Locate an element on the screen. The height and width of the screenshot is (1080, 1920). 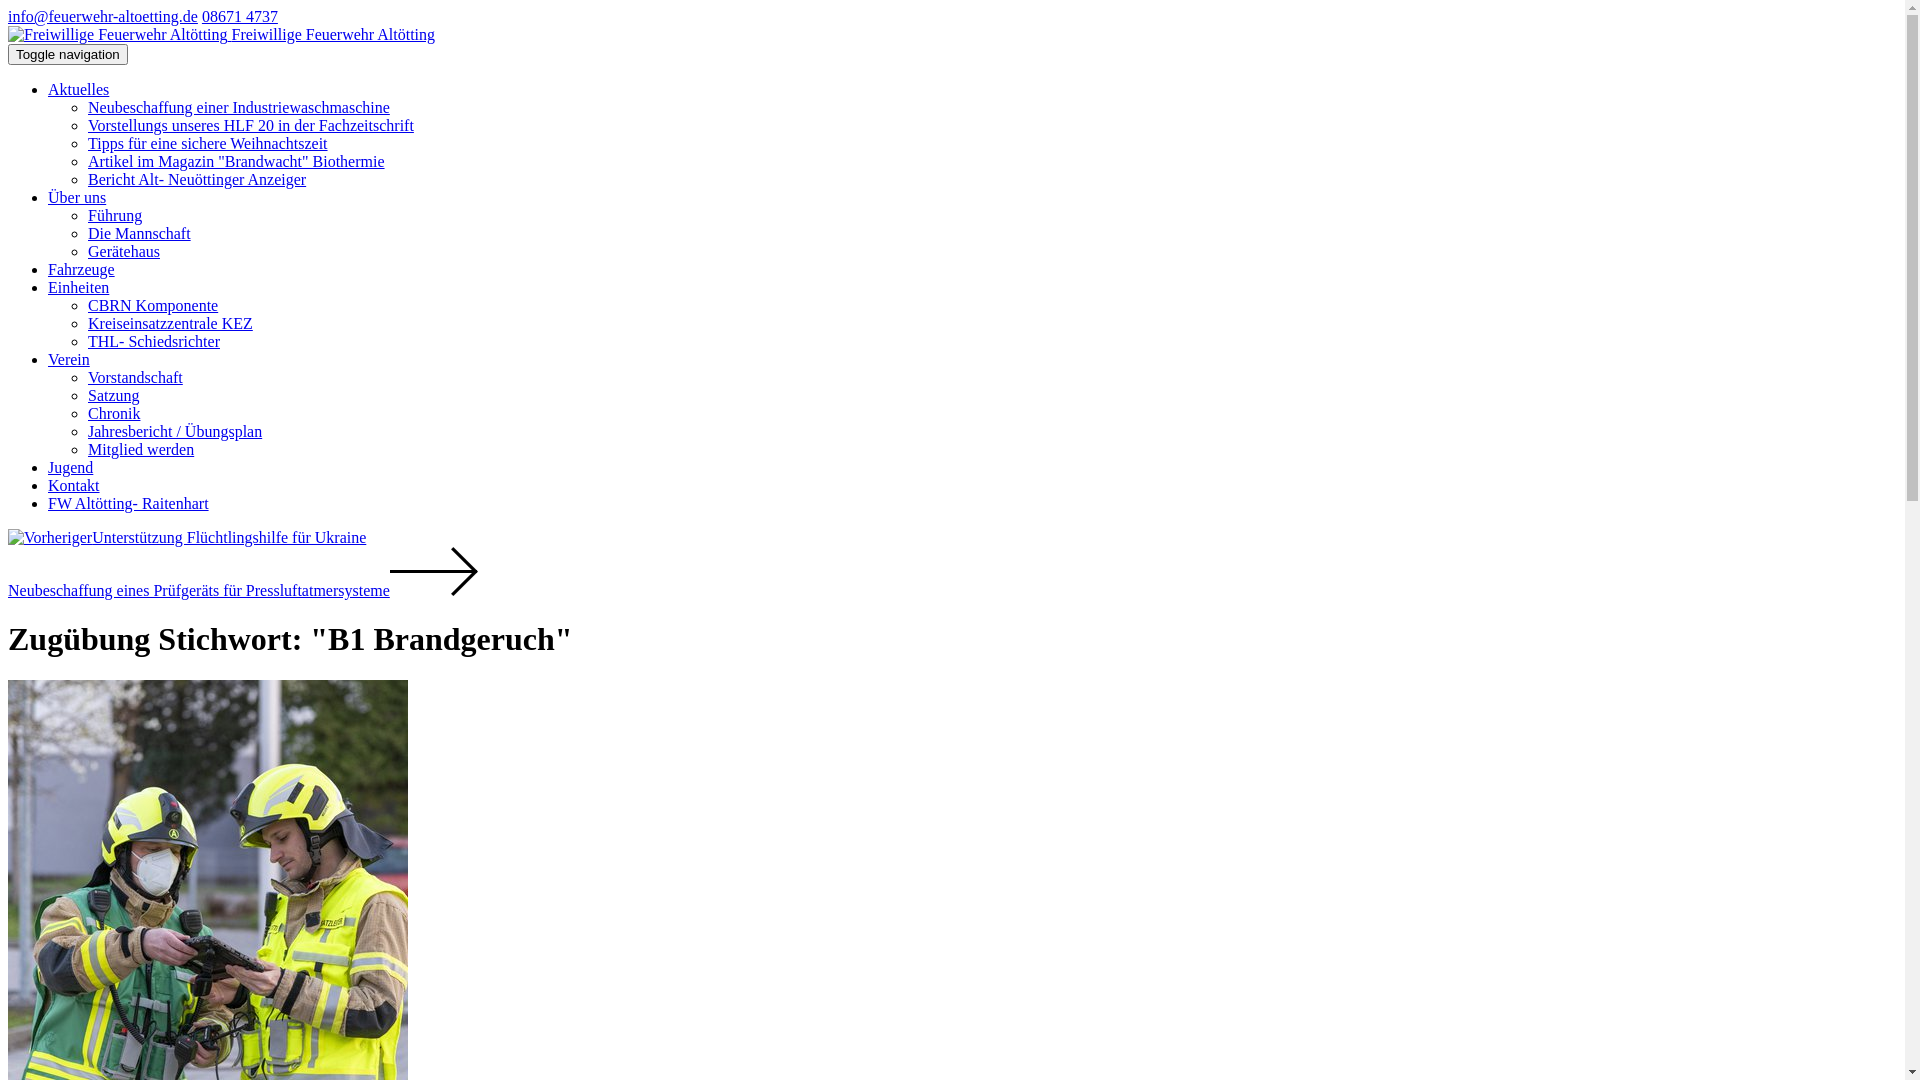
08671 4737 is located at coordinates (240, 16).